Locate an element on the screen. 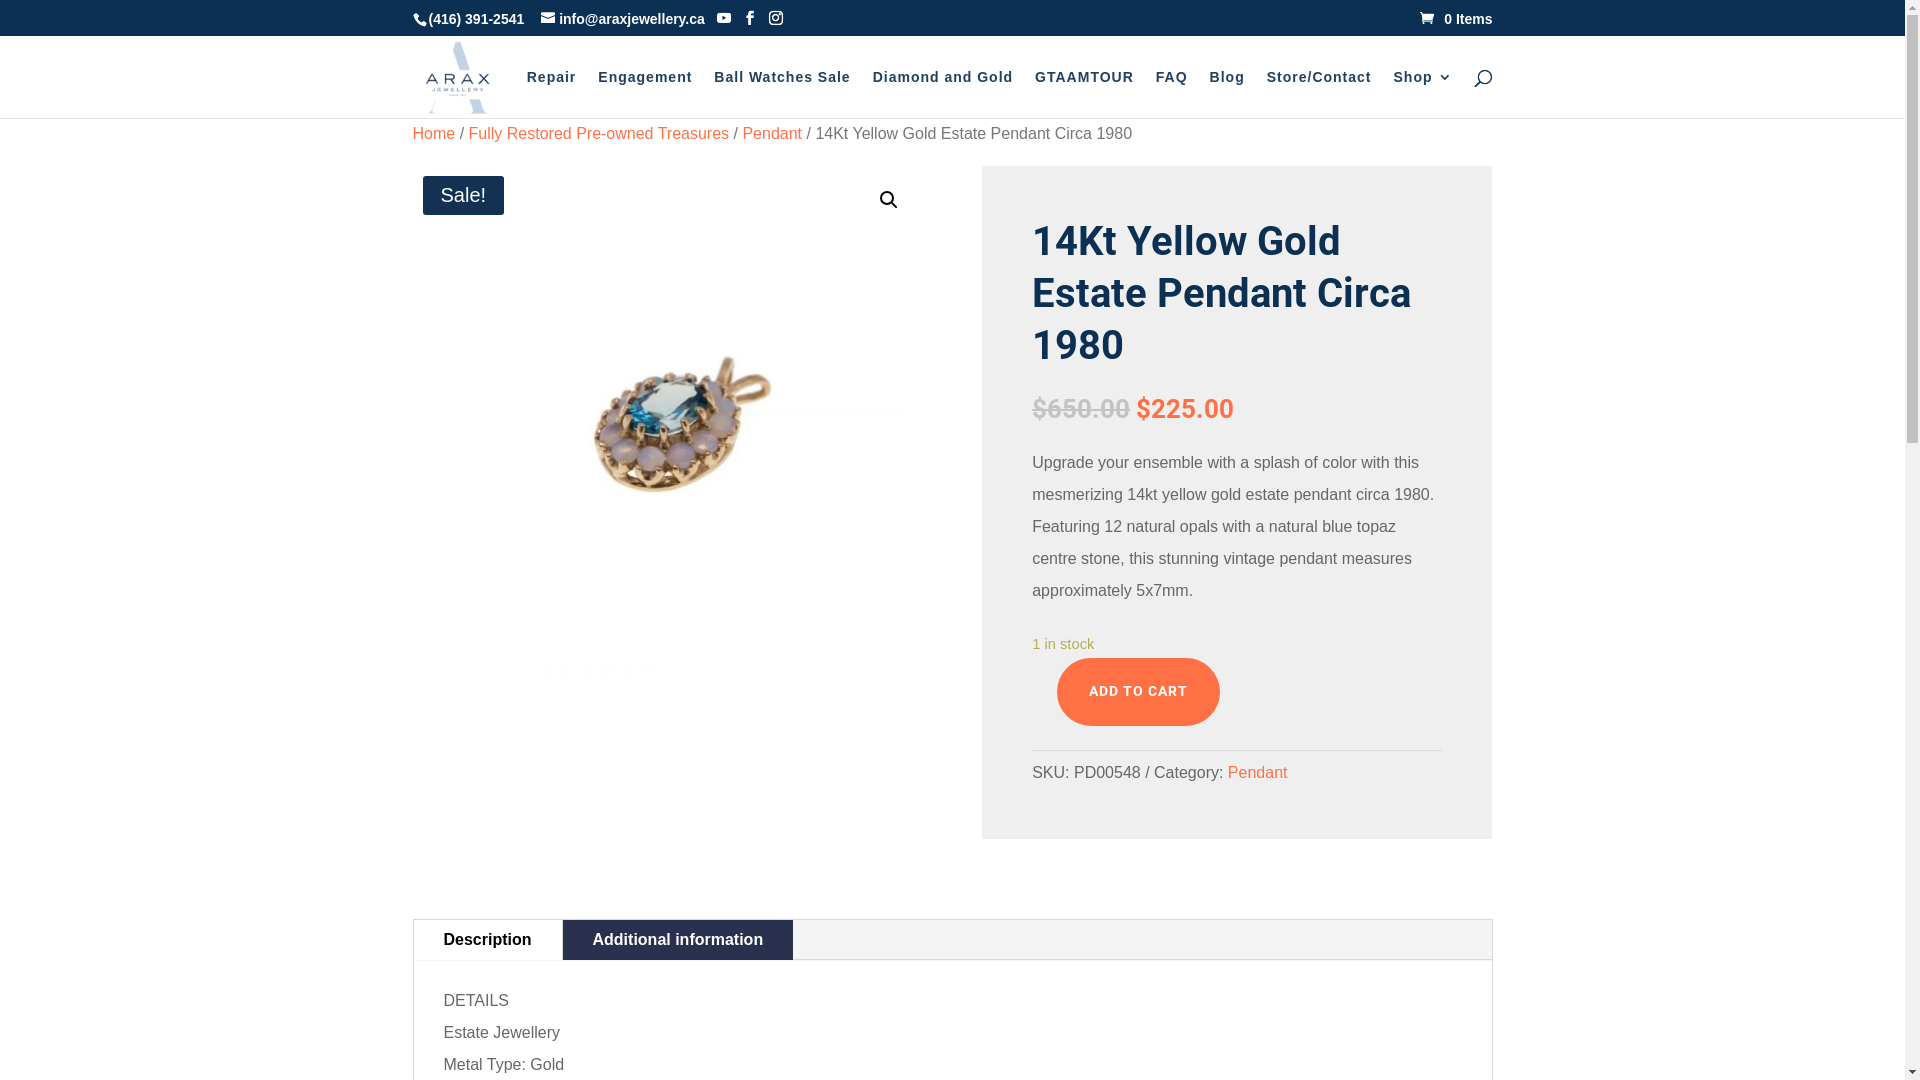 Image resolution: width=1920 pixels, height=1080 pixels. ADD TO CART is located at coordinates (1138, 692).